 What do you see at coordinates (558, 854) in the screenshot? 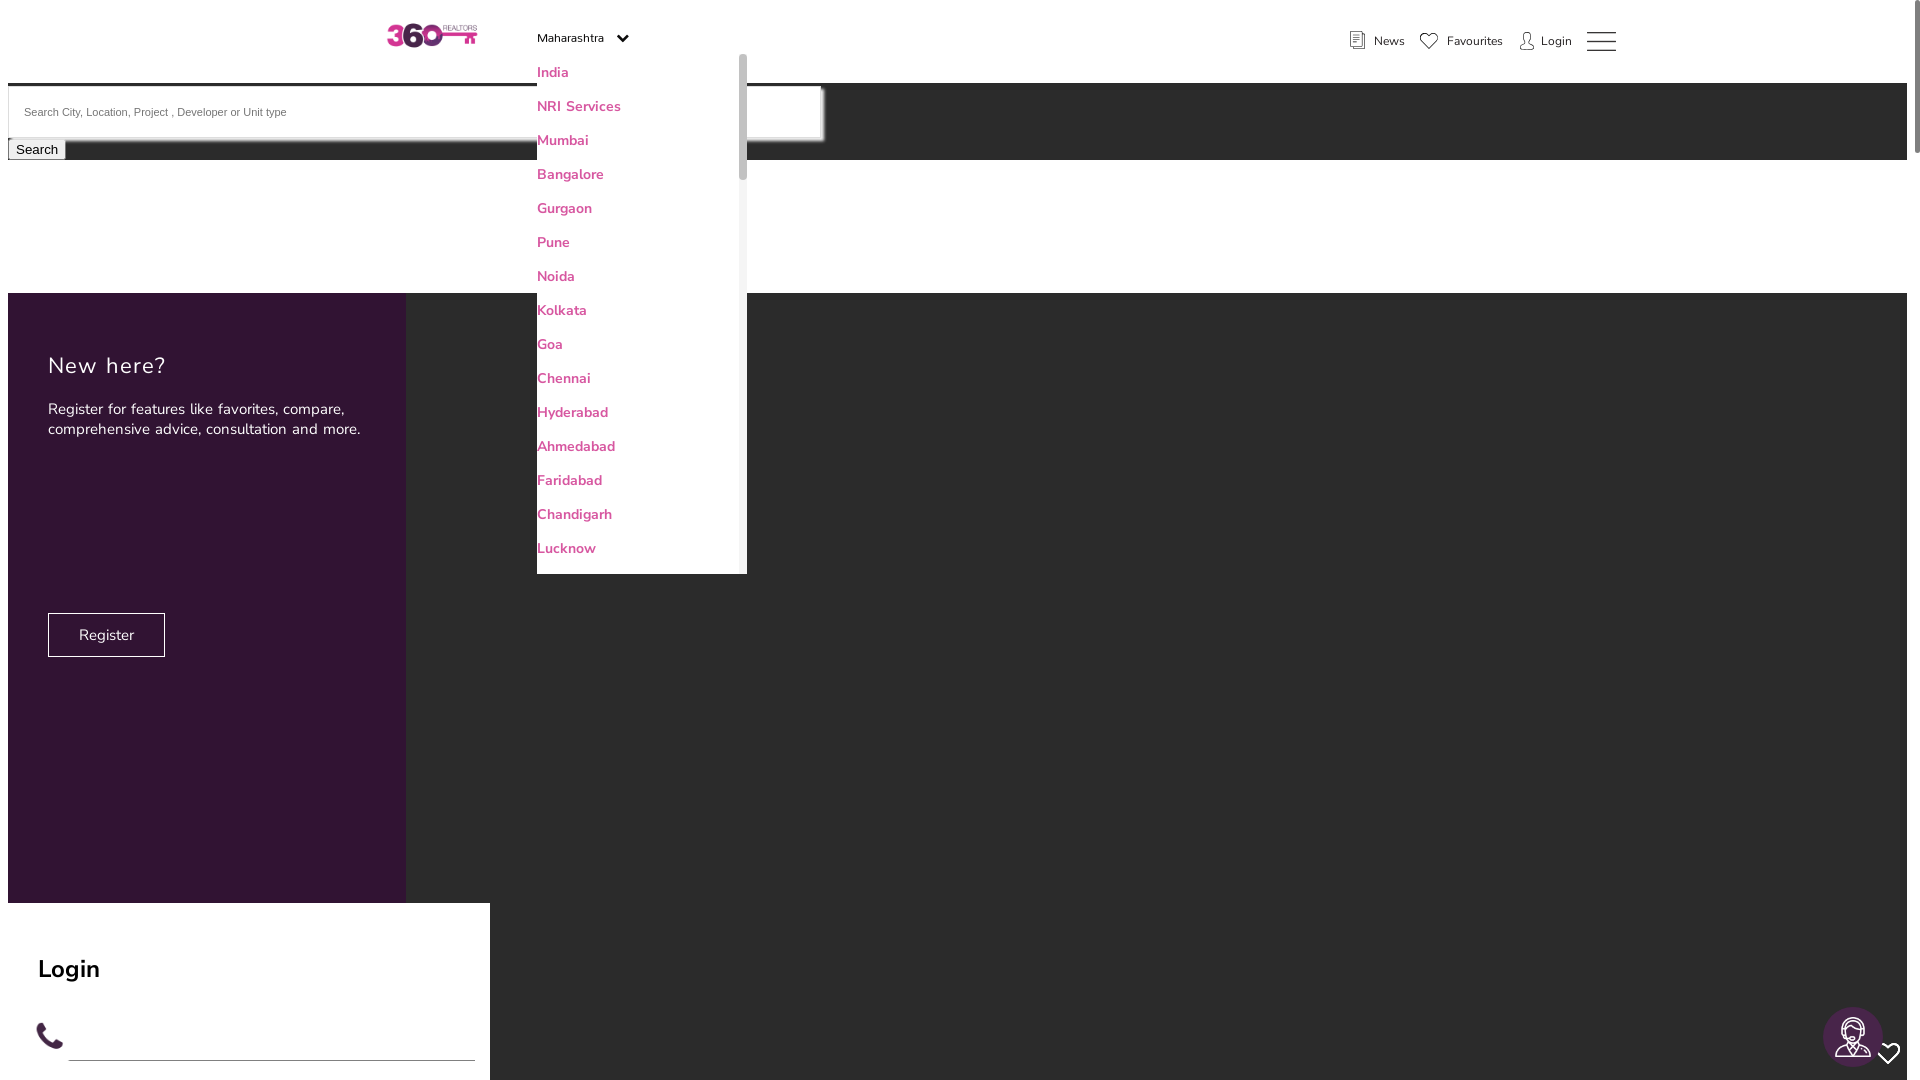
I see `Indore` at bounding box center [558, 854].